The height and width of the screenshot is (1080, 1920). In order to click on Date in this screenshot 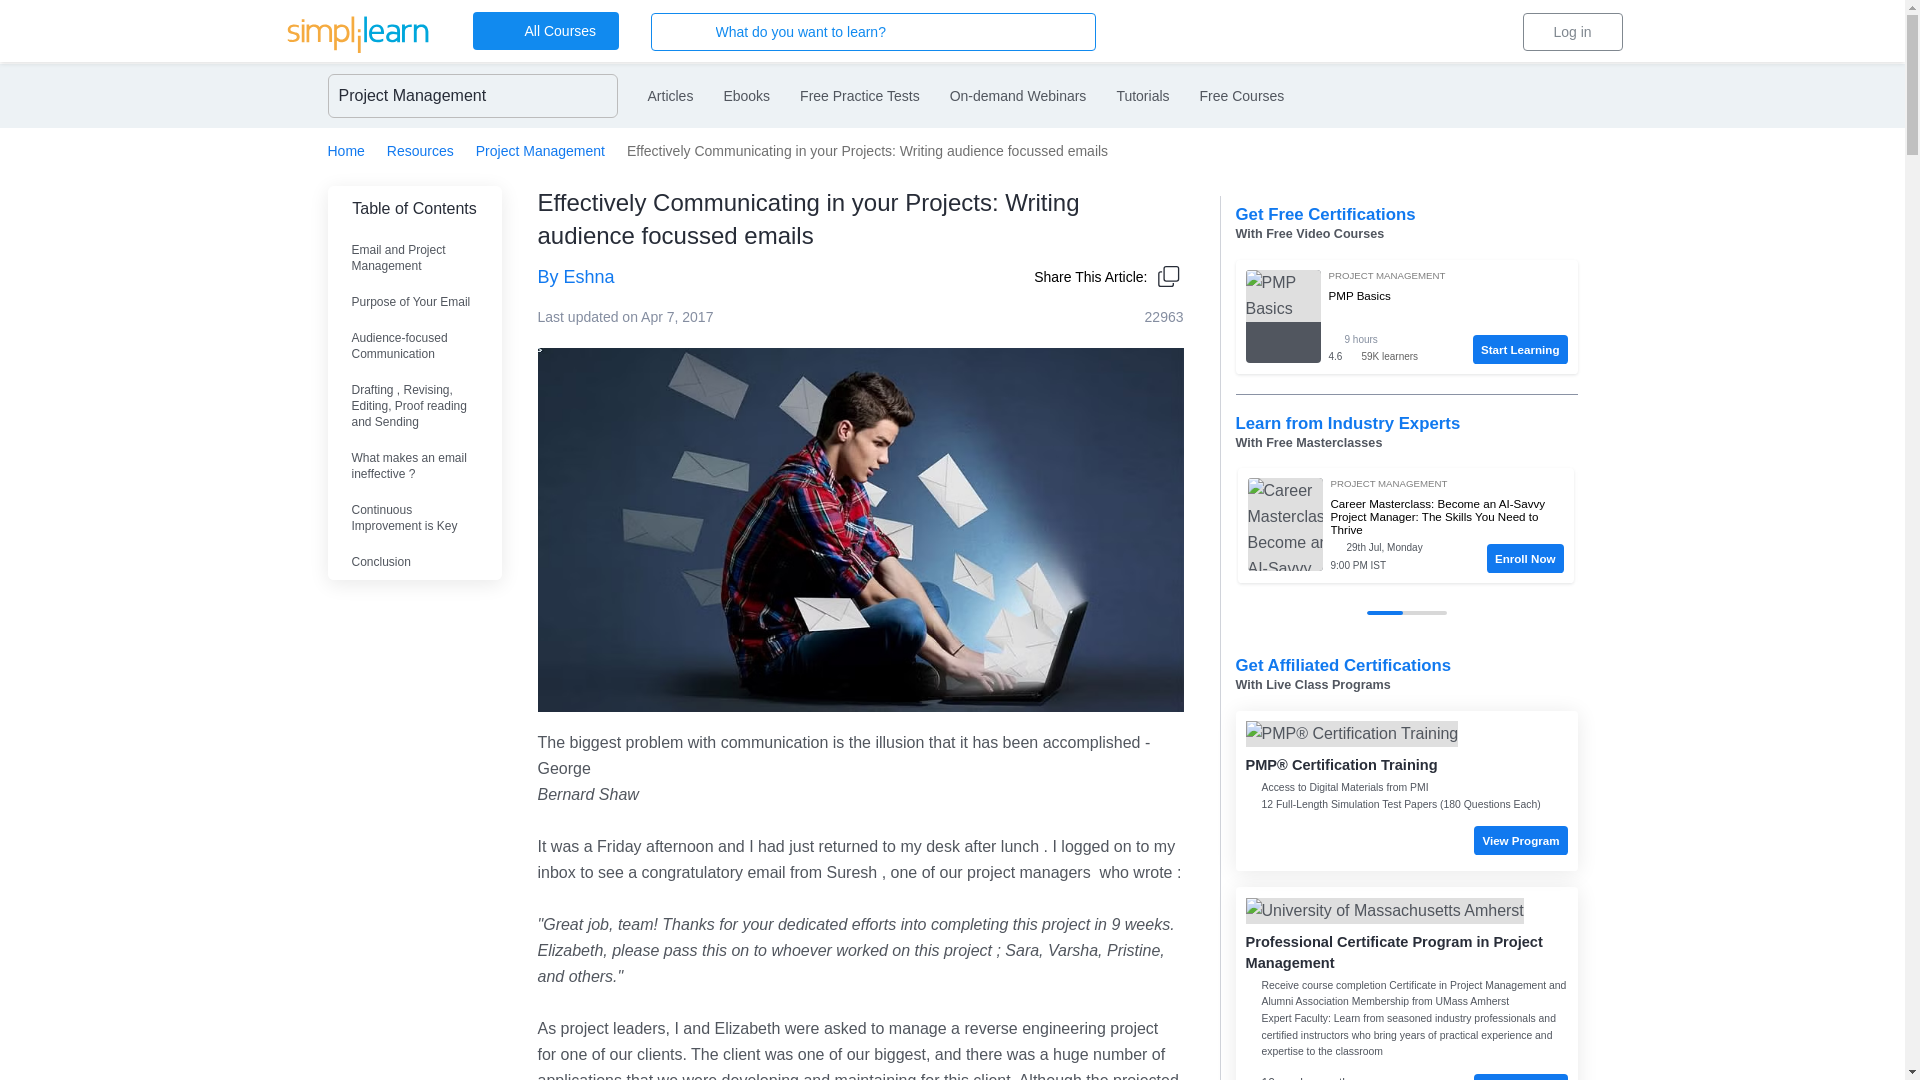, I will do `click(1396, 548)`.